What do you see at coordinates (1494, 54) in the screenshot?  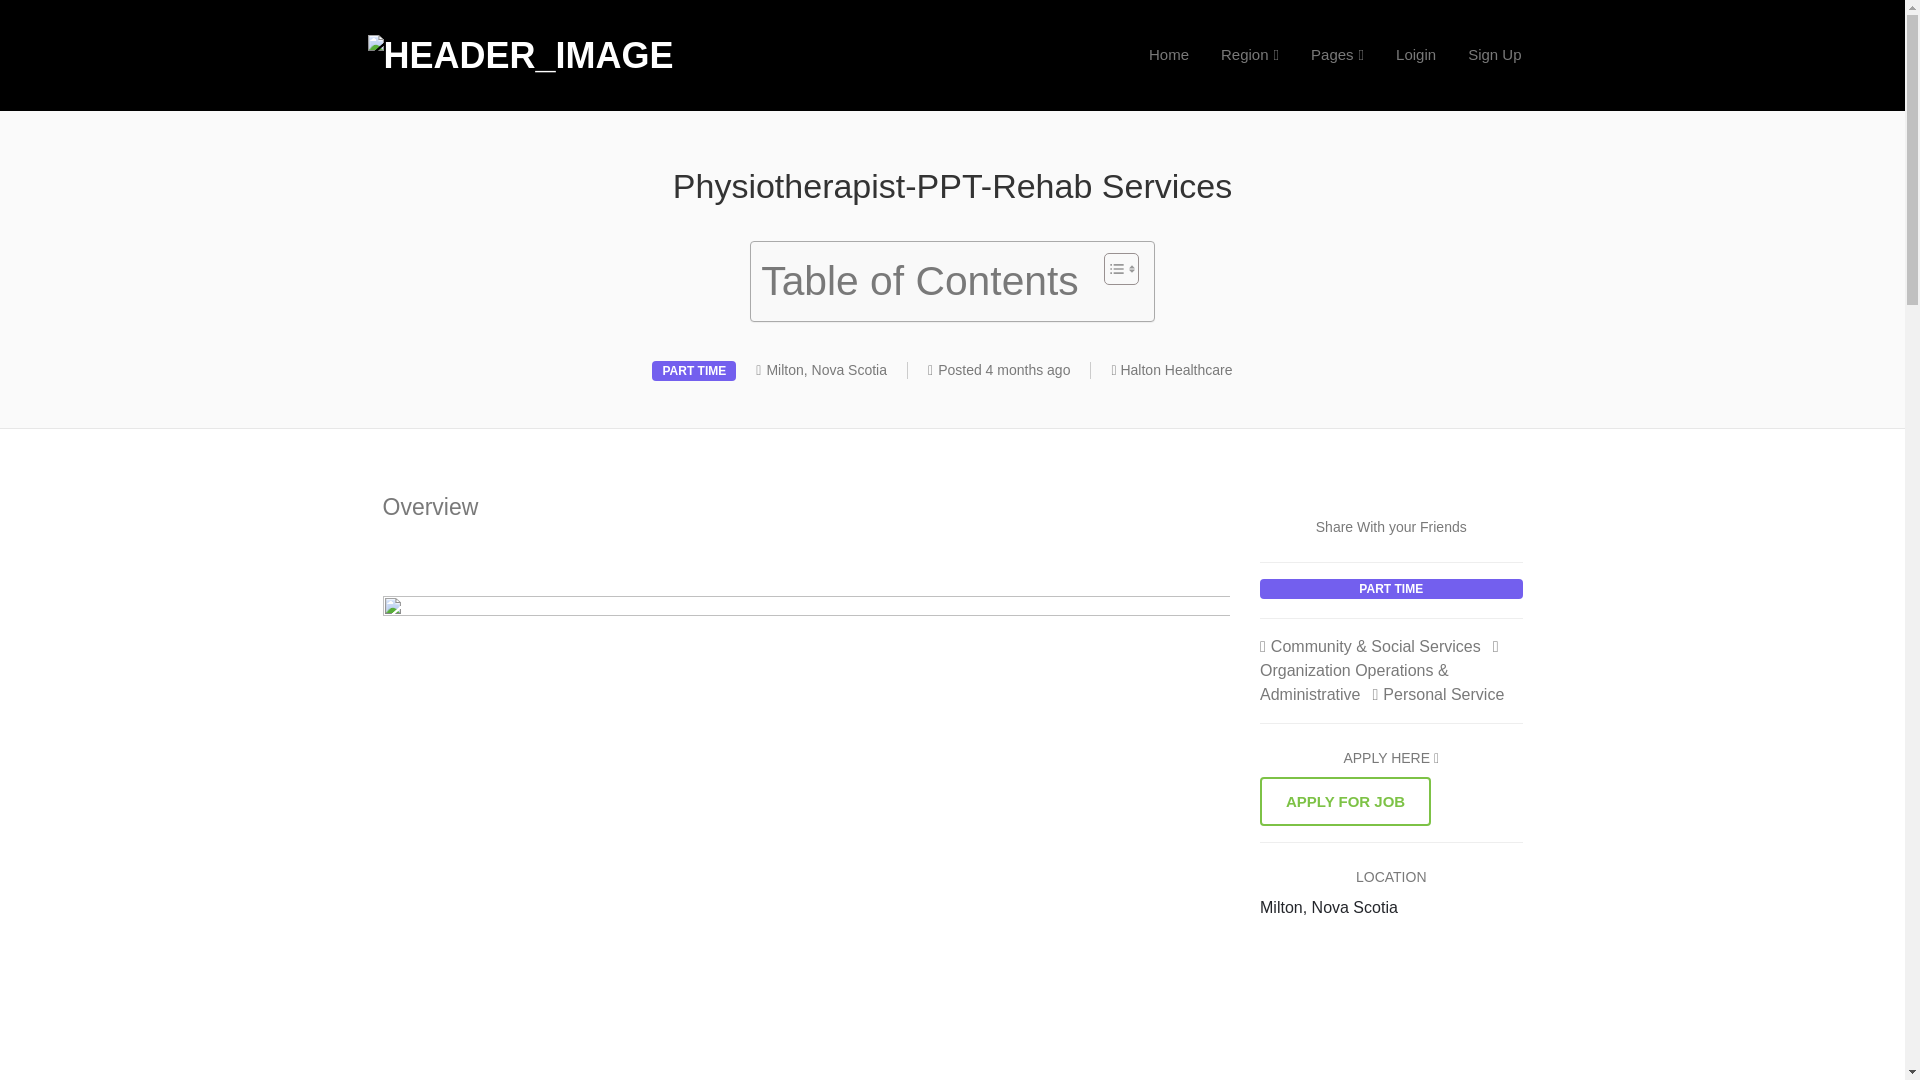 I see `Sign Up` at bounding box center [1494, 54].